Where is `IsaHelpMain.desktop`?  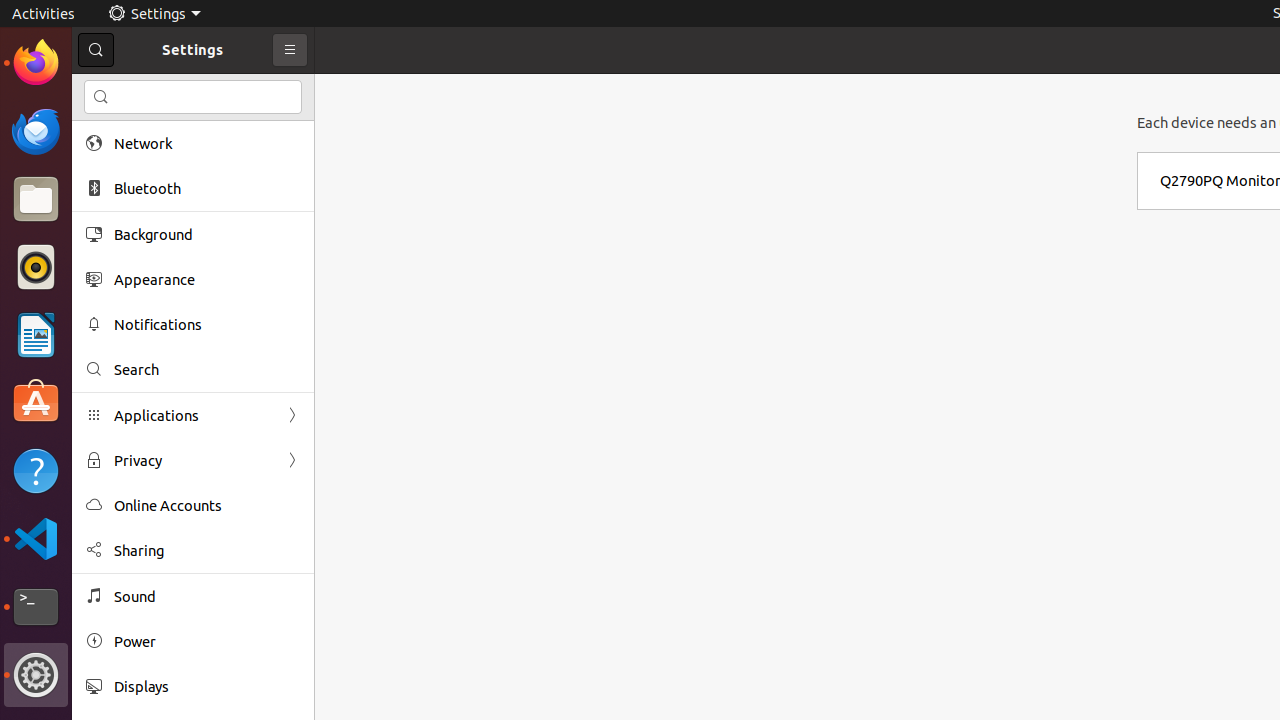
IsaHelpMain.desktop is located at coordinates (134, 300).